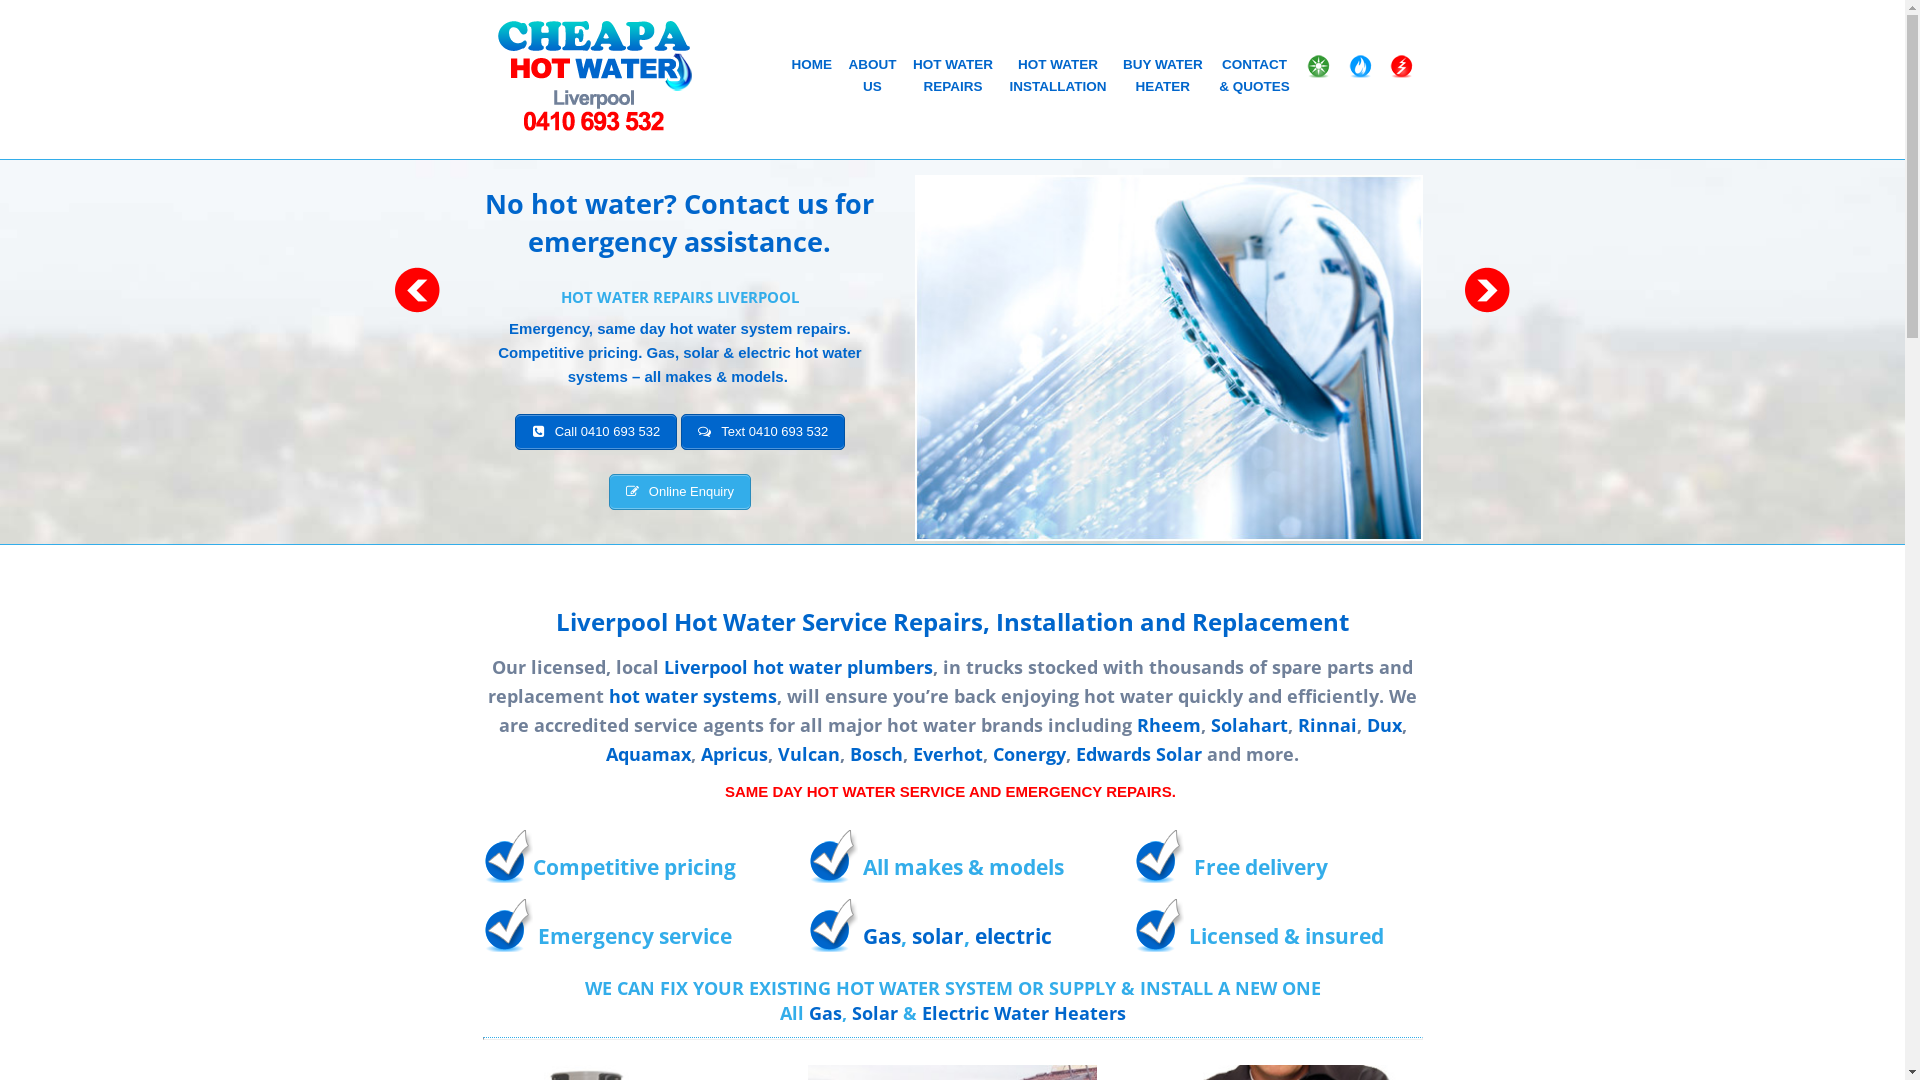 This screenshot has width=1920, height=1080. I want to click on CONTACT
& QUOTES, so click(1254, 78).